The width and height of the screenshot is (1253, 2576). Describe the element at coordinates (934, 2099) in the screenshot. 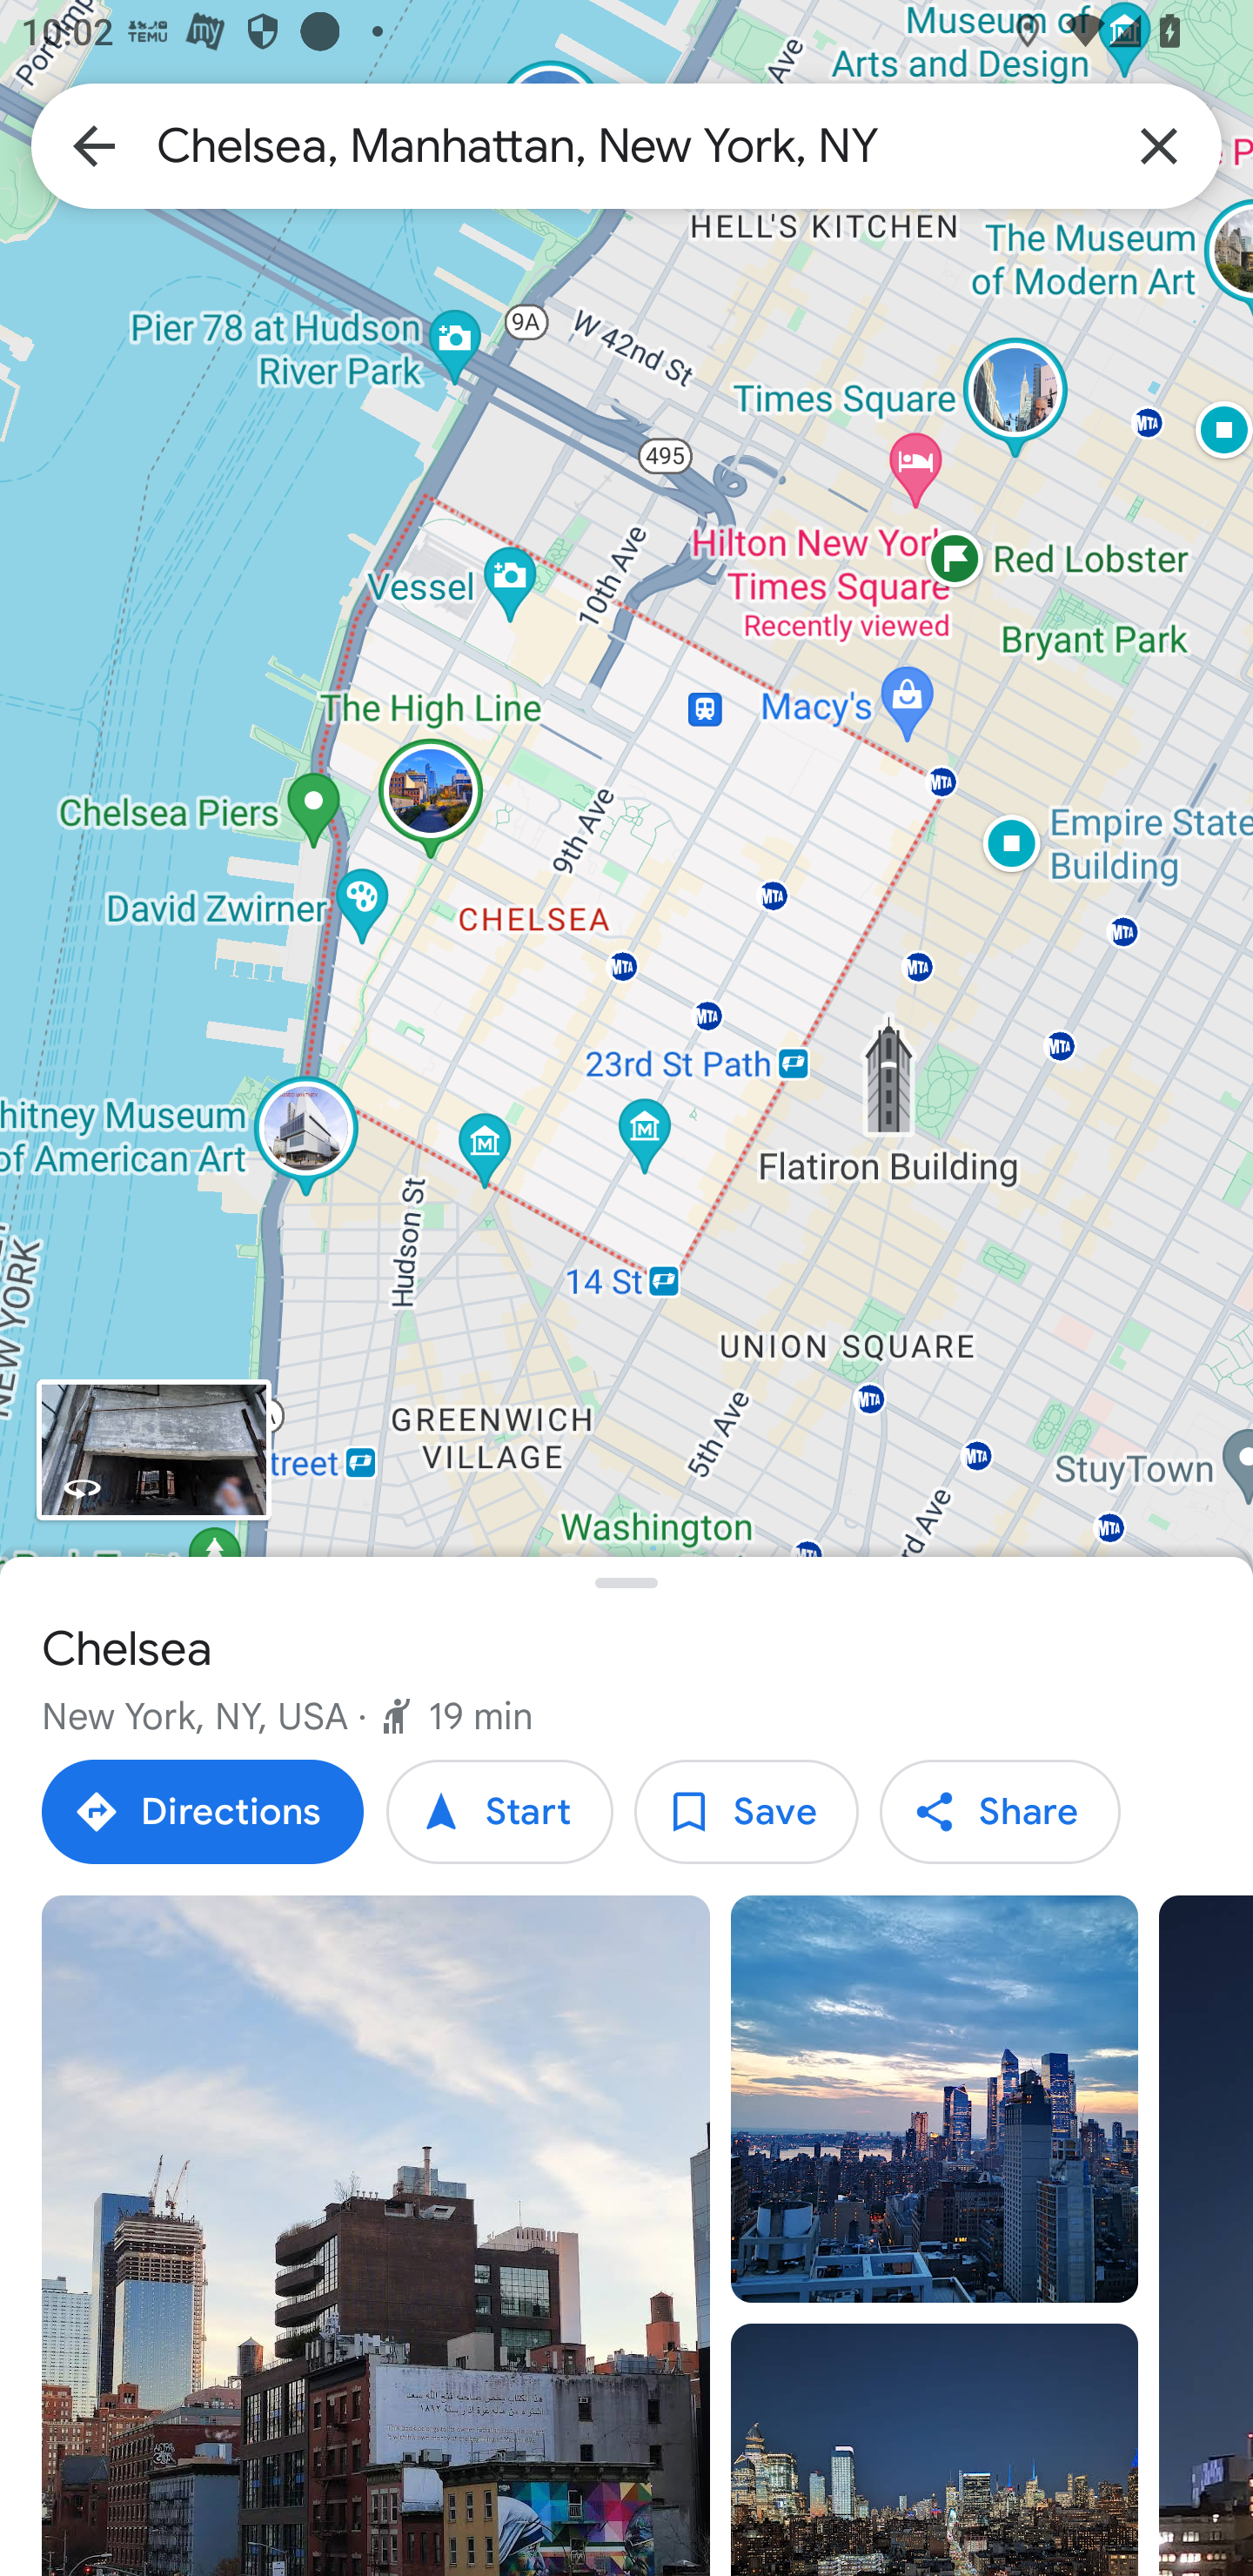

I see `Photo` at that location.